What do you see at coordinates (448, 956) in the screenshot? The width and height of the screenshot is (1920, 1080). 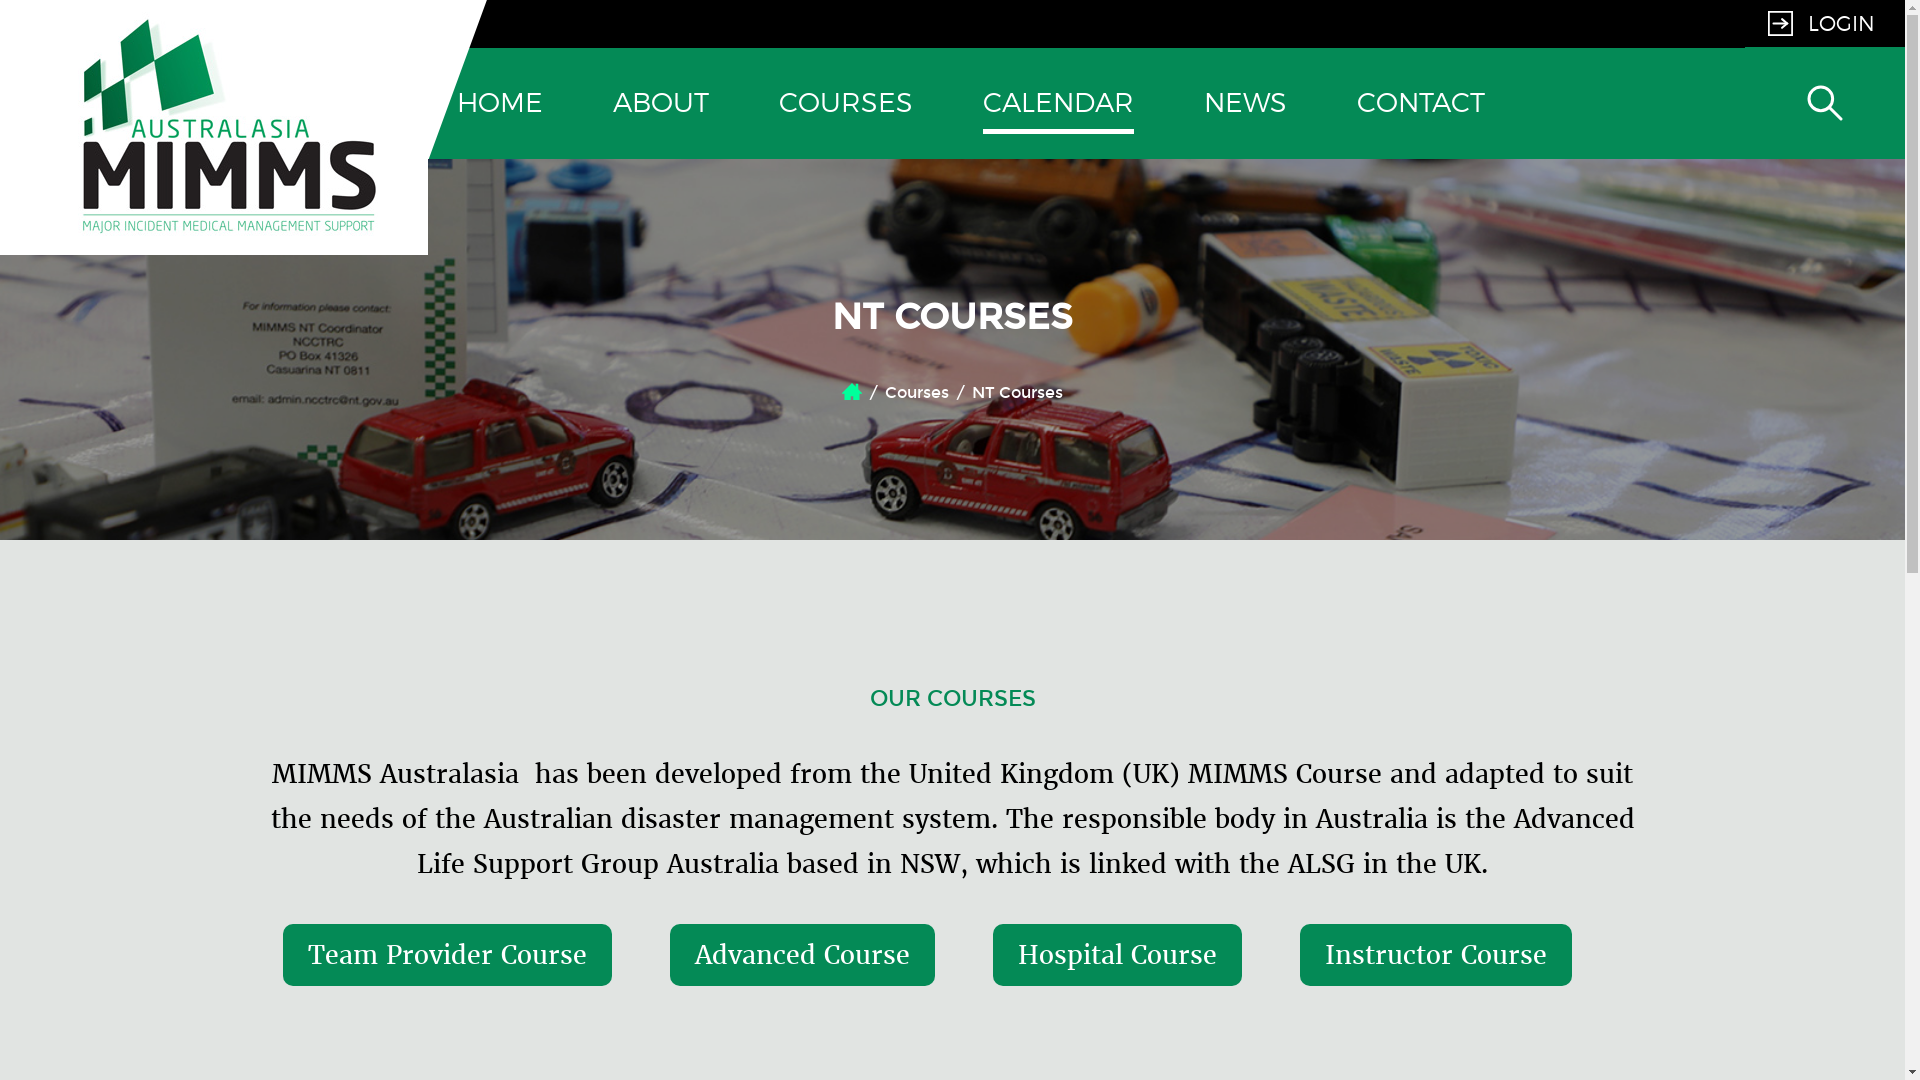 I see `Team Provider Course` at bounding box center [448, 956].